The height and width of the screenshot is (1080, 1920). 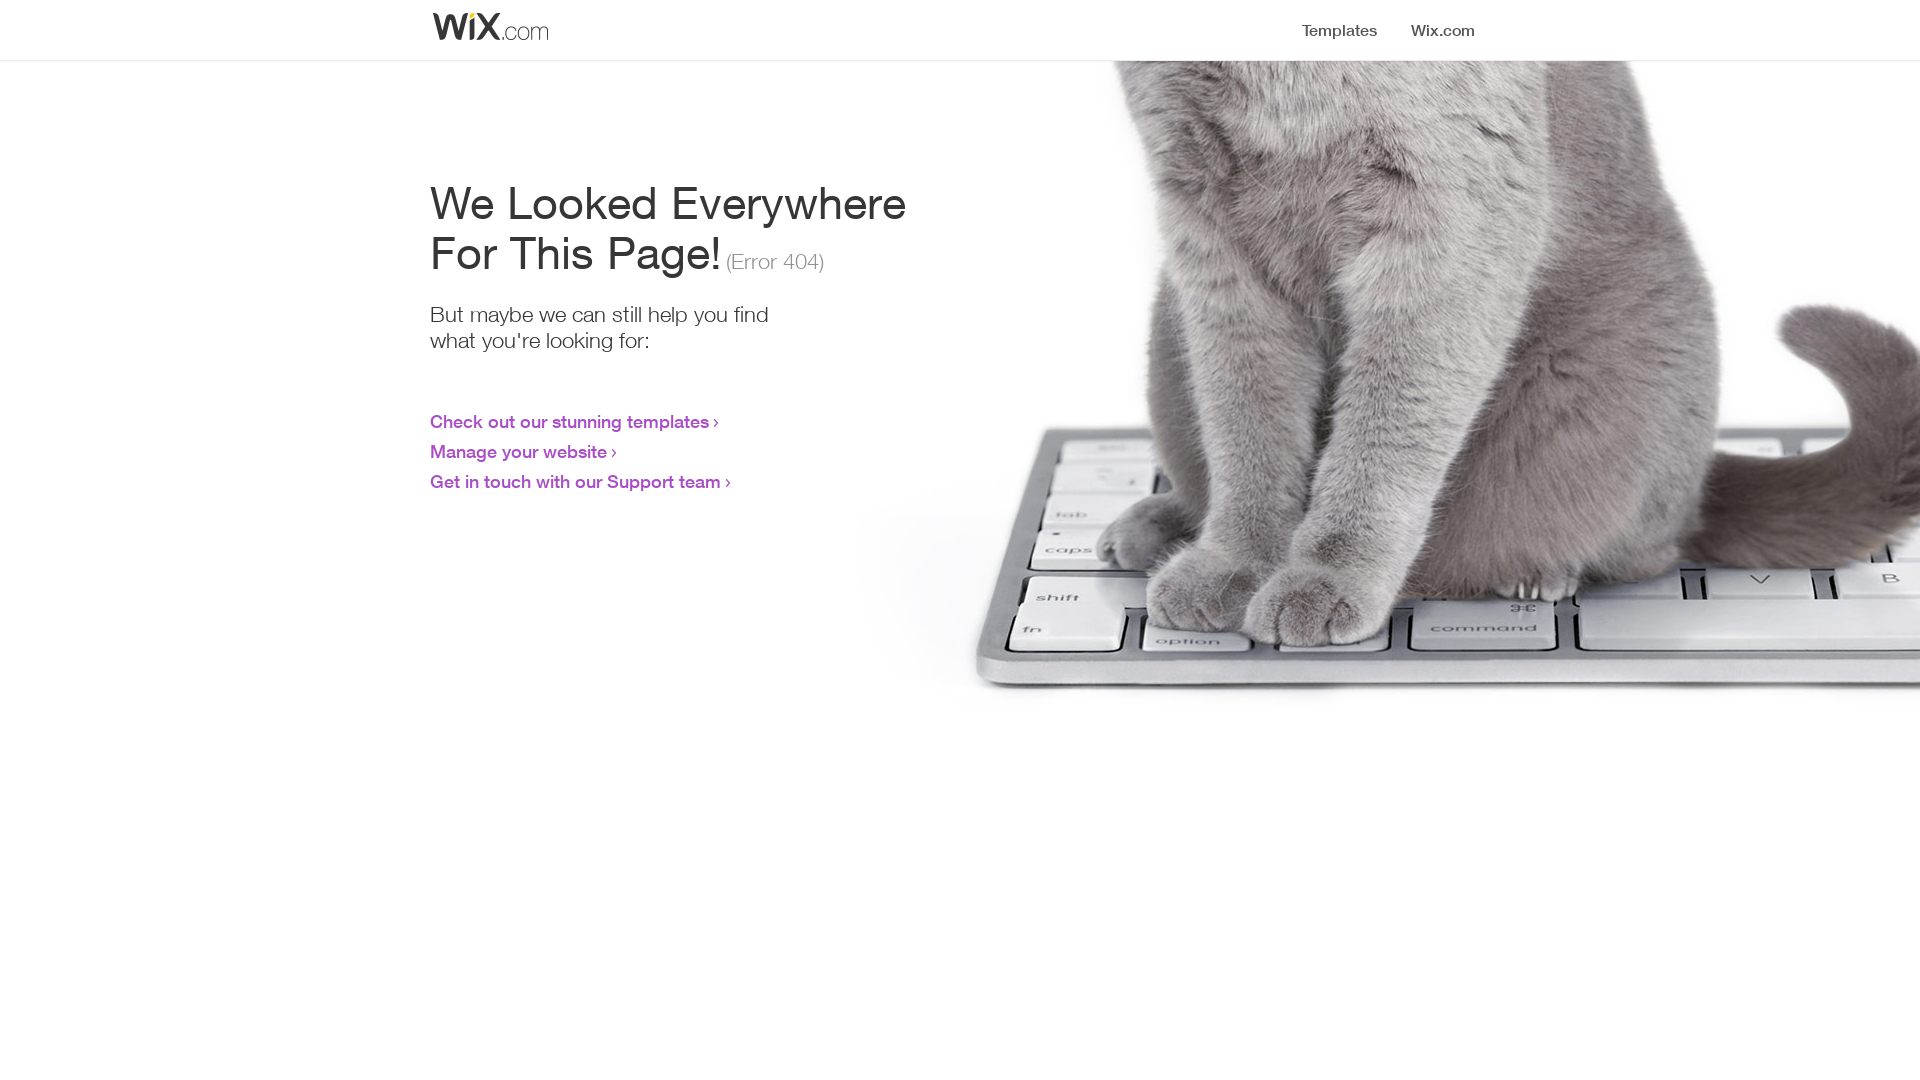 I want to click on Manage your website, so click(x=518, y=451).